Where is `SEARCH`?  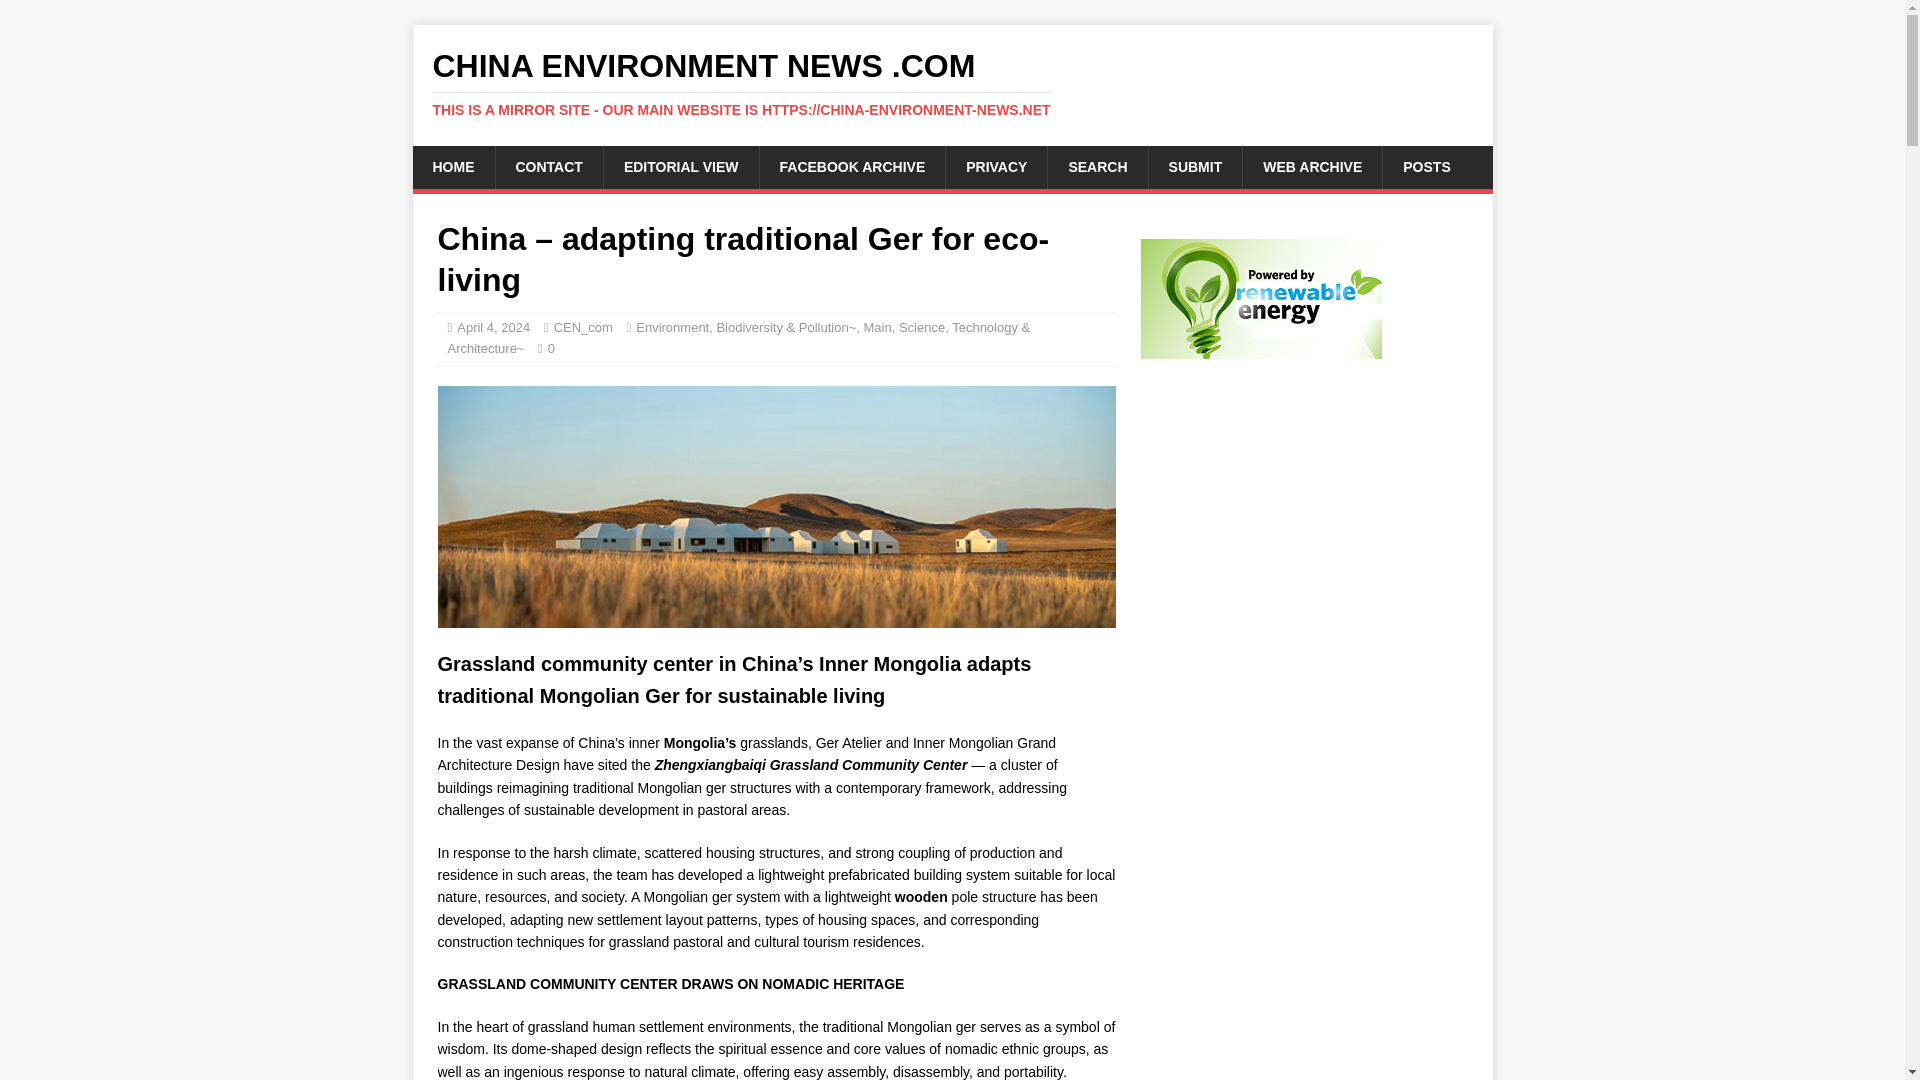
SEARCH is located at coordinates (1096, 166).